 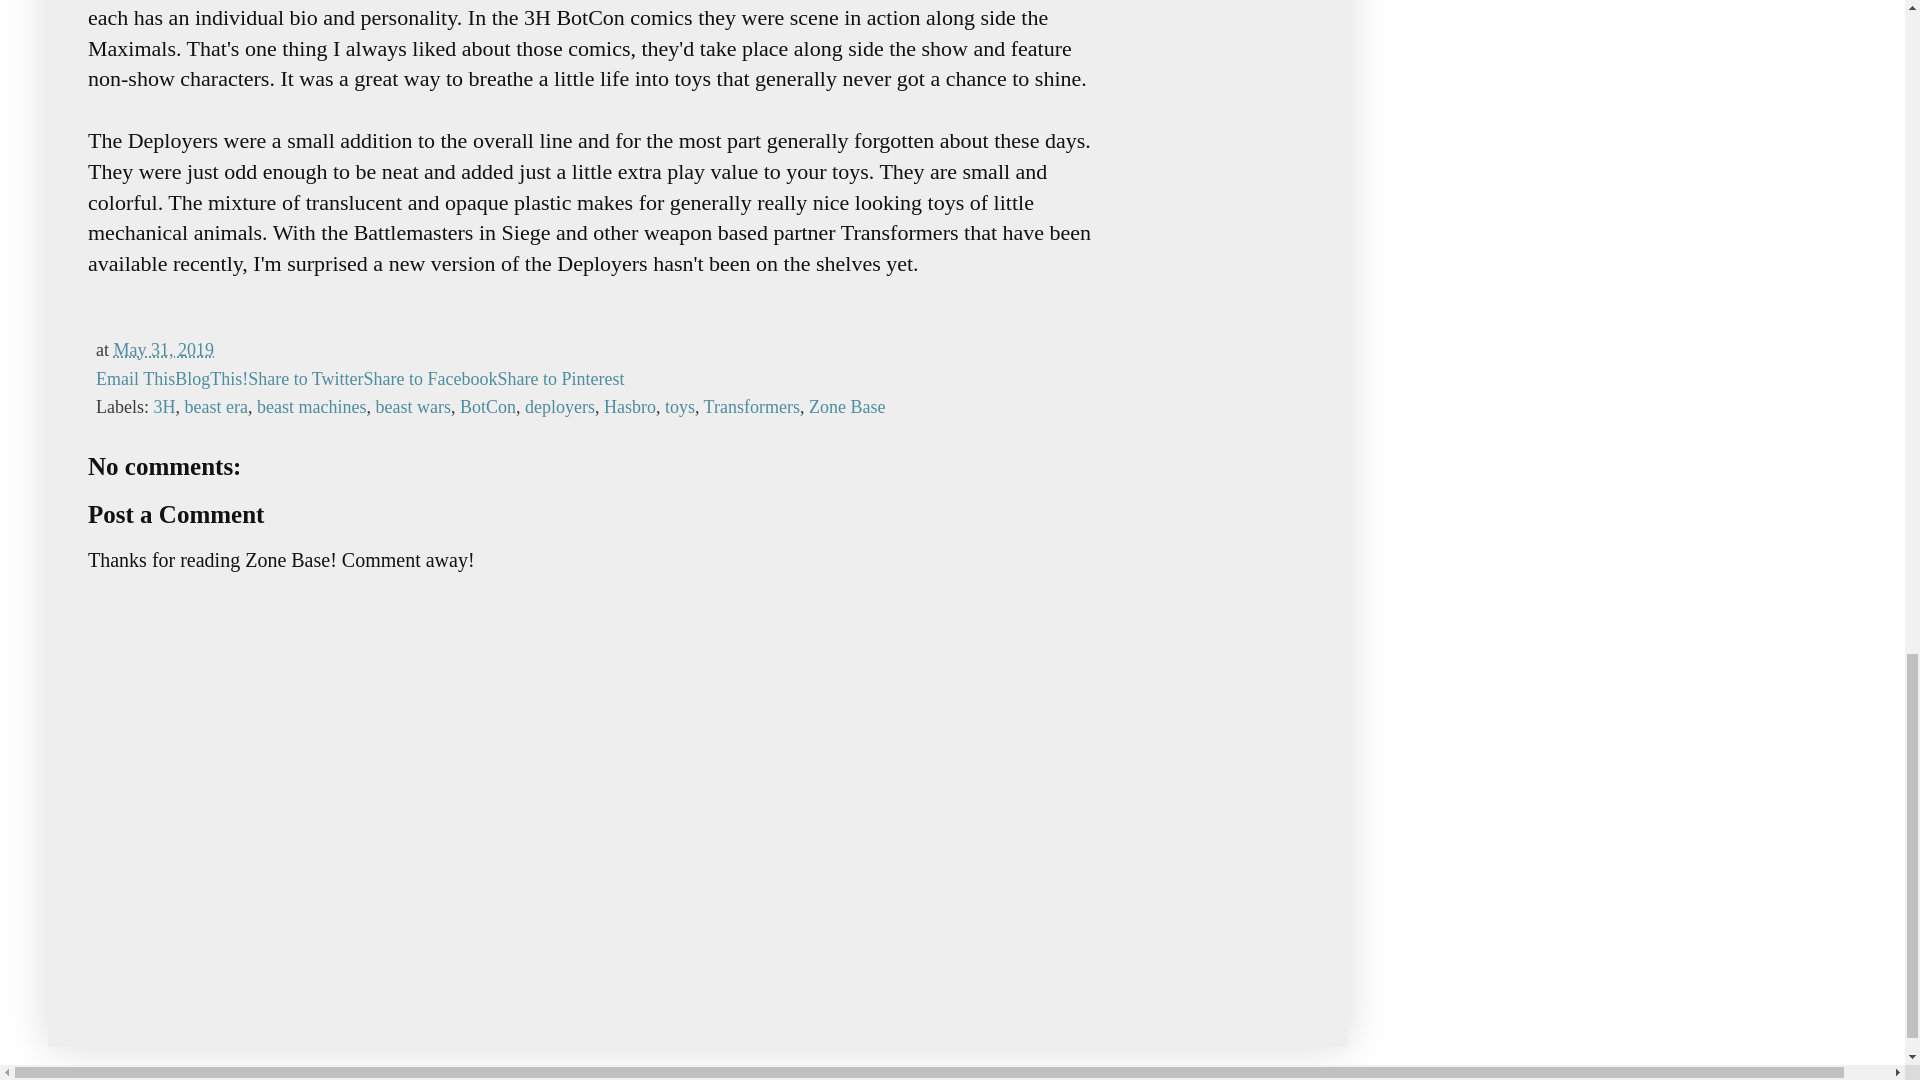 I want to click on deployers, so click(x=560, y=406).